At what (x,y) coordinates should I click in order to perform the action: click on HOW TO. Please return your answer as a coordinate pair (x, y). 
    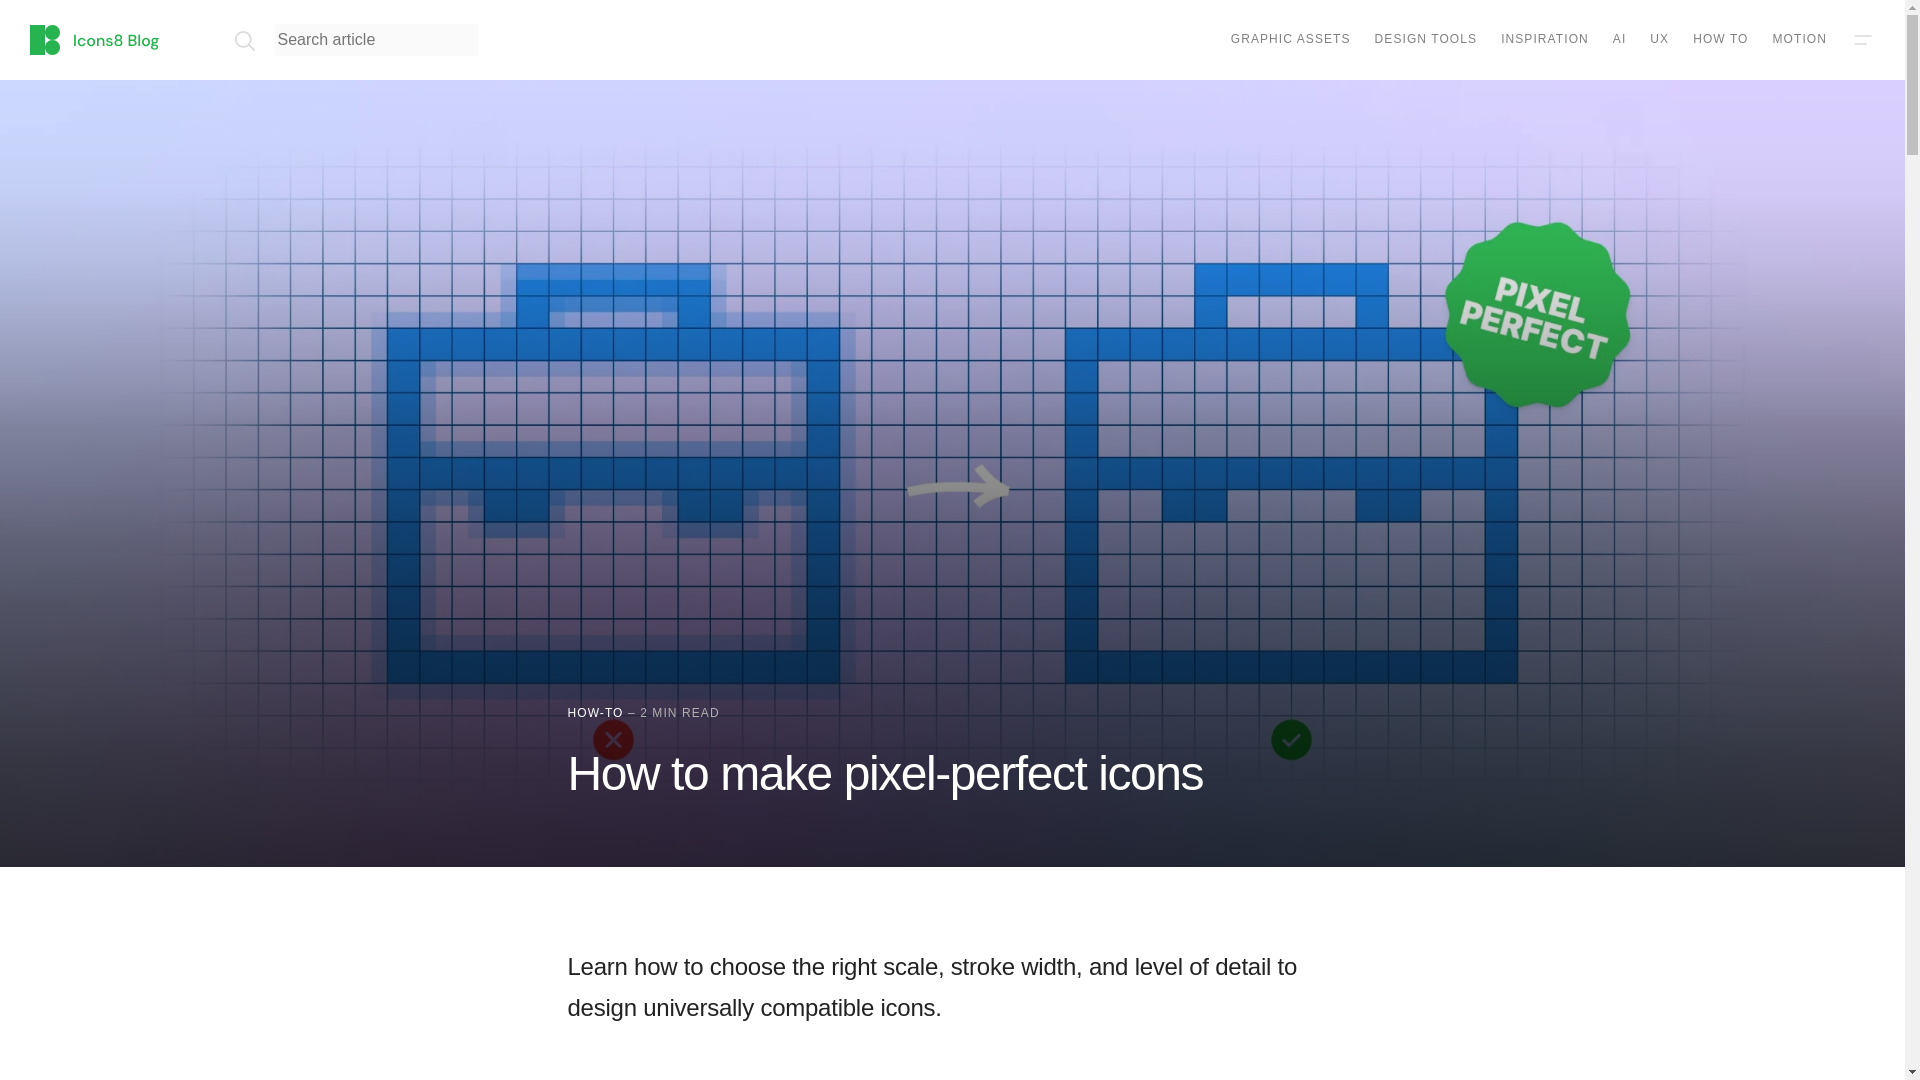
    Looking at the image, I should click on (1720, 39).